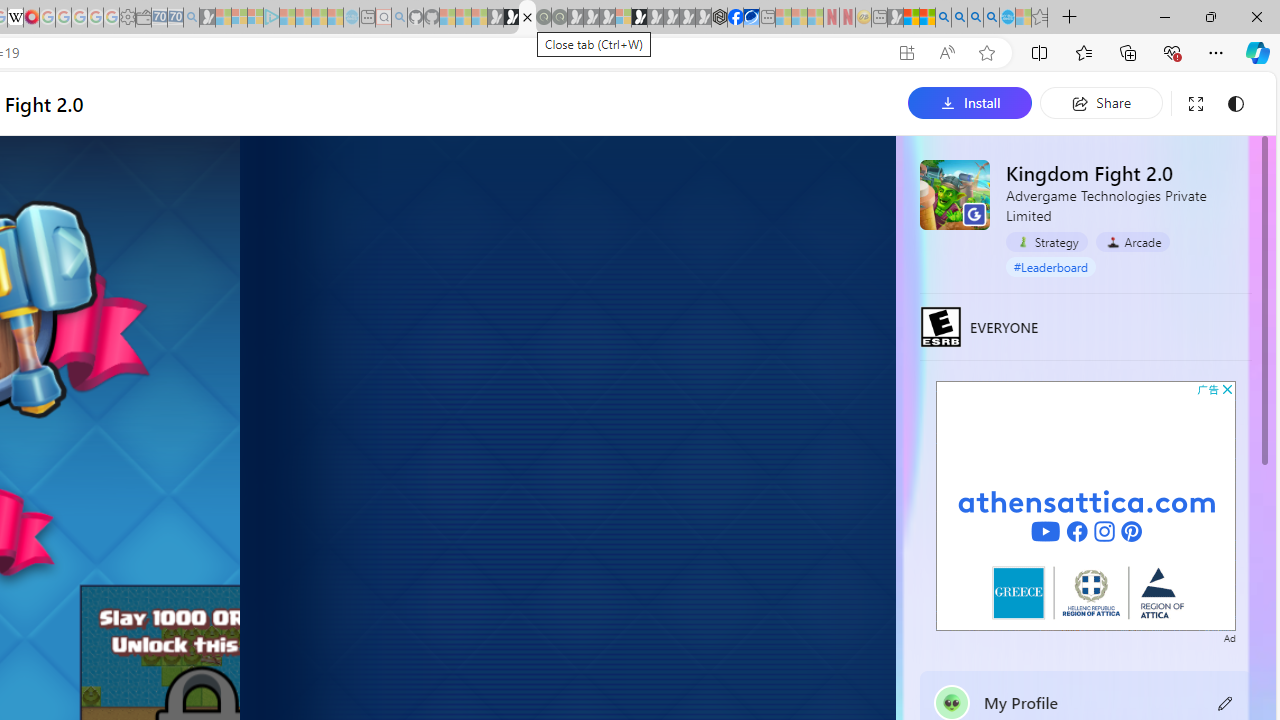 This screenshot has height=720, width=1280. Describe the element at coordinates (1047, 242) in the screenshot. I see `Strategy` at that location.